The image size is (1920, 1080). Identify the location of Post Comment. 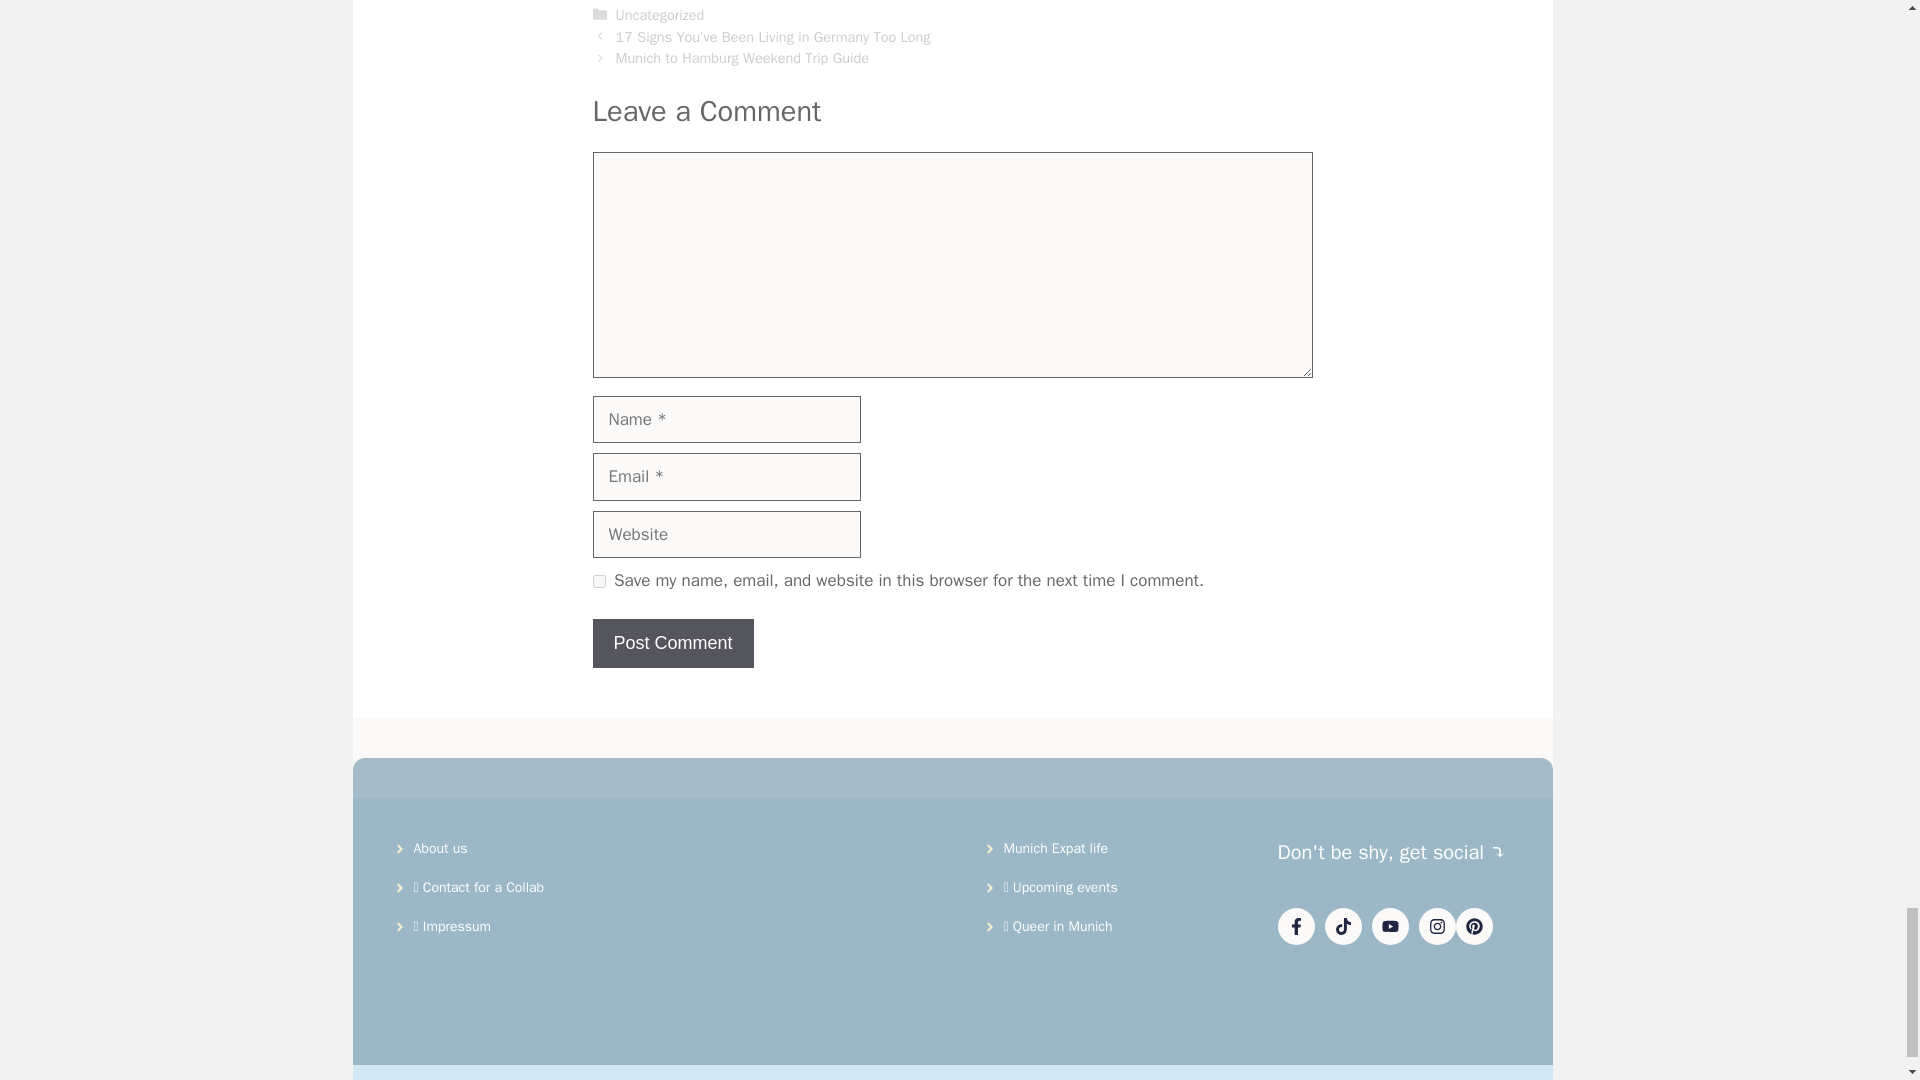
(672, 643).